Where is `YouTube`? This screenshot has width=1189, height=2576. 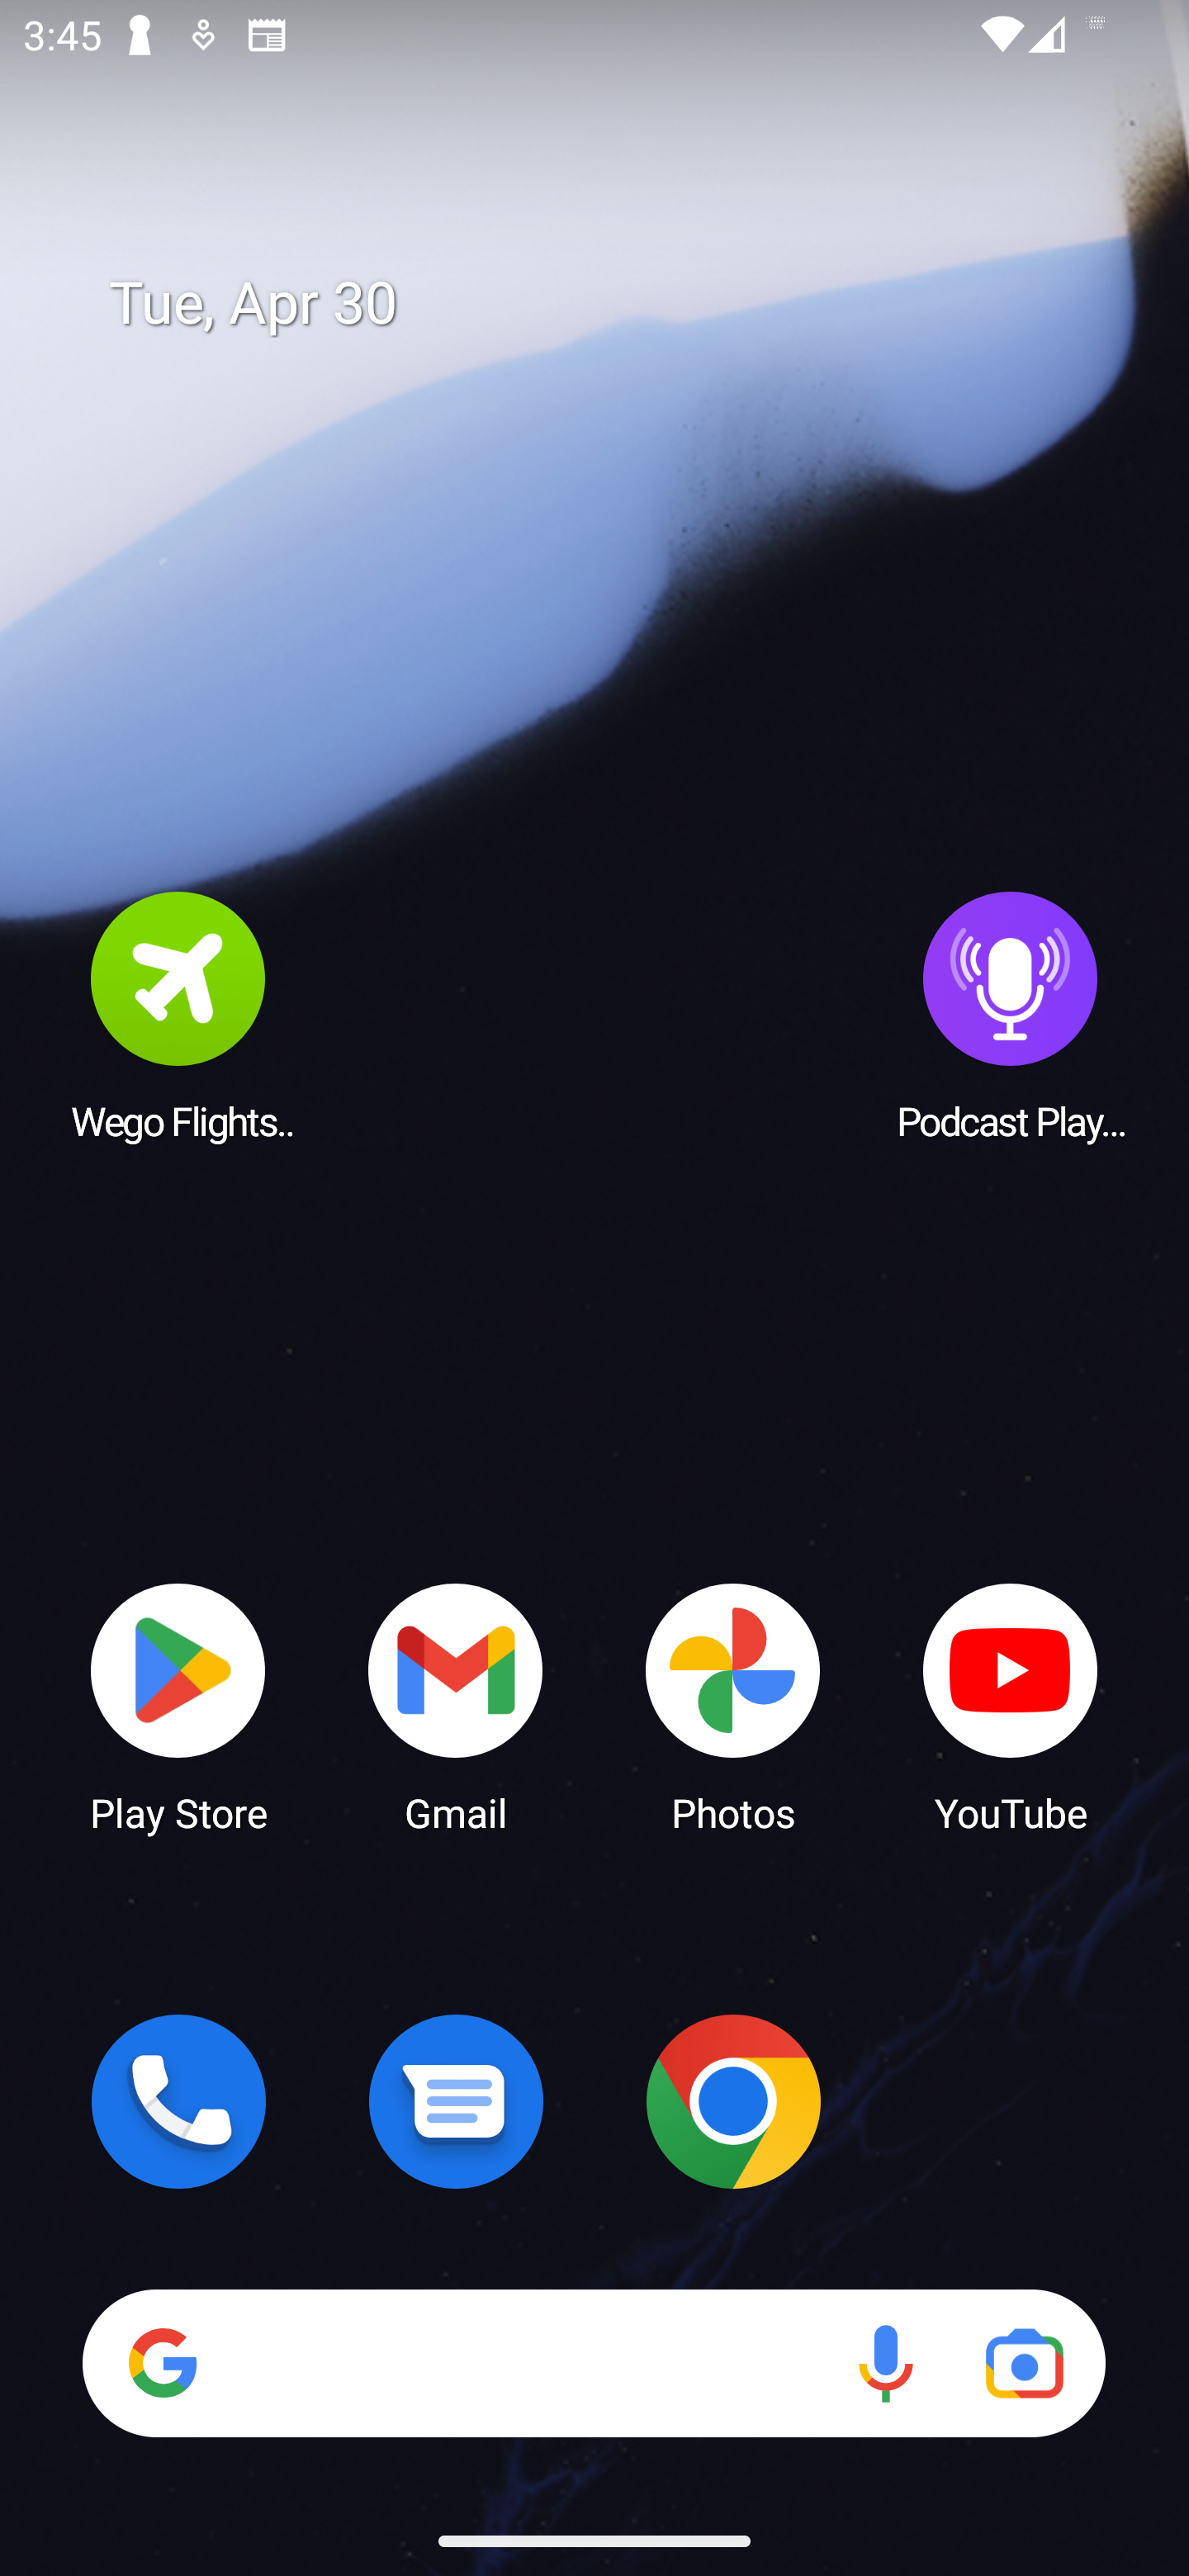 YouTube is located at coordinates (1011, 1706).